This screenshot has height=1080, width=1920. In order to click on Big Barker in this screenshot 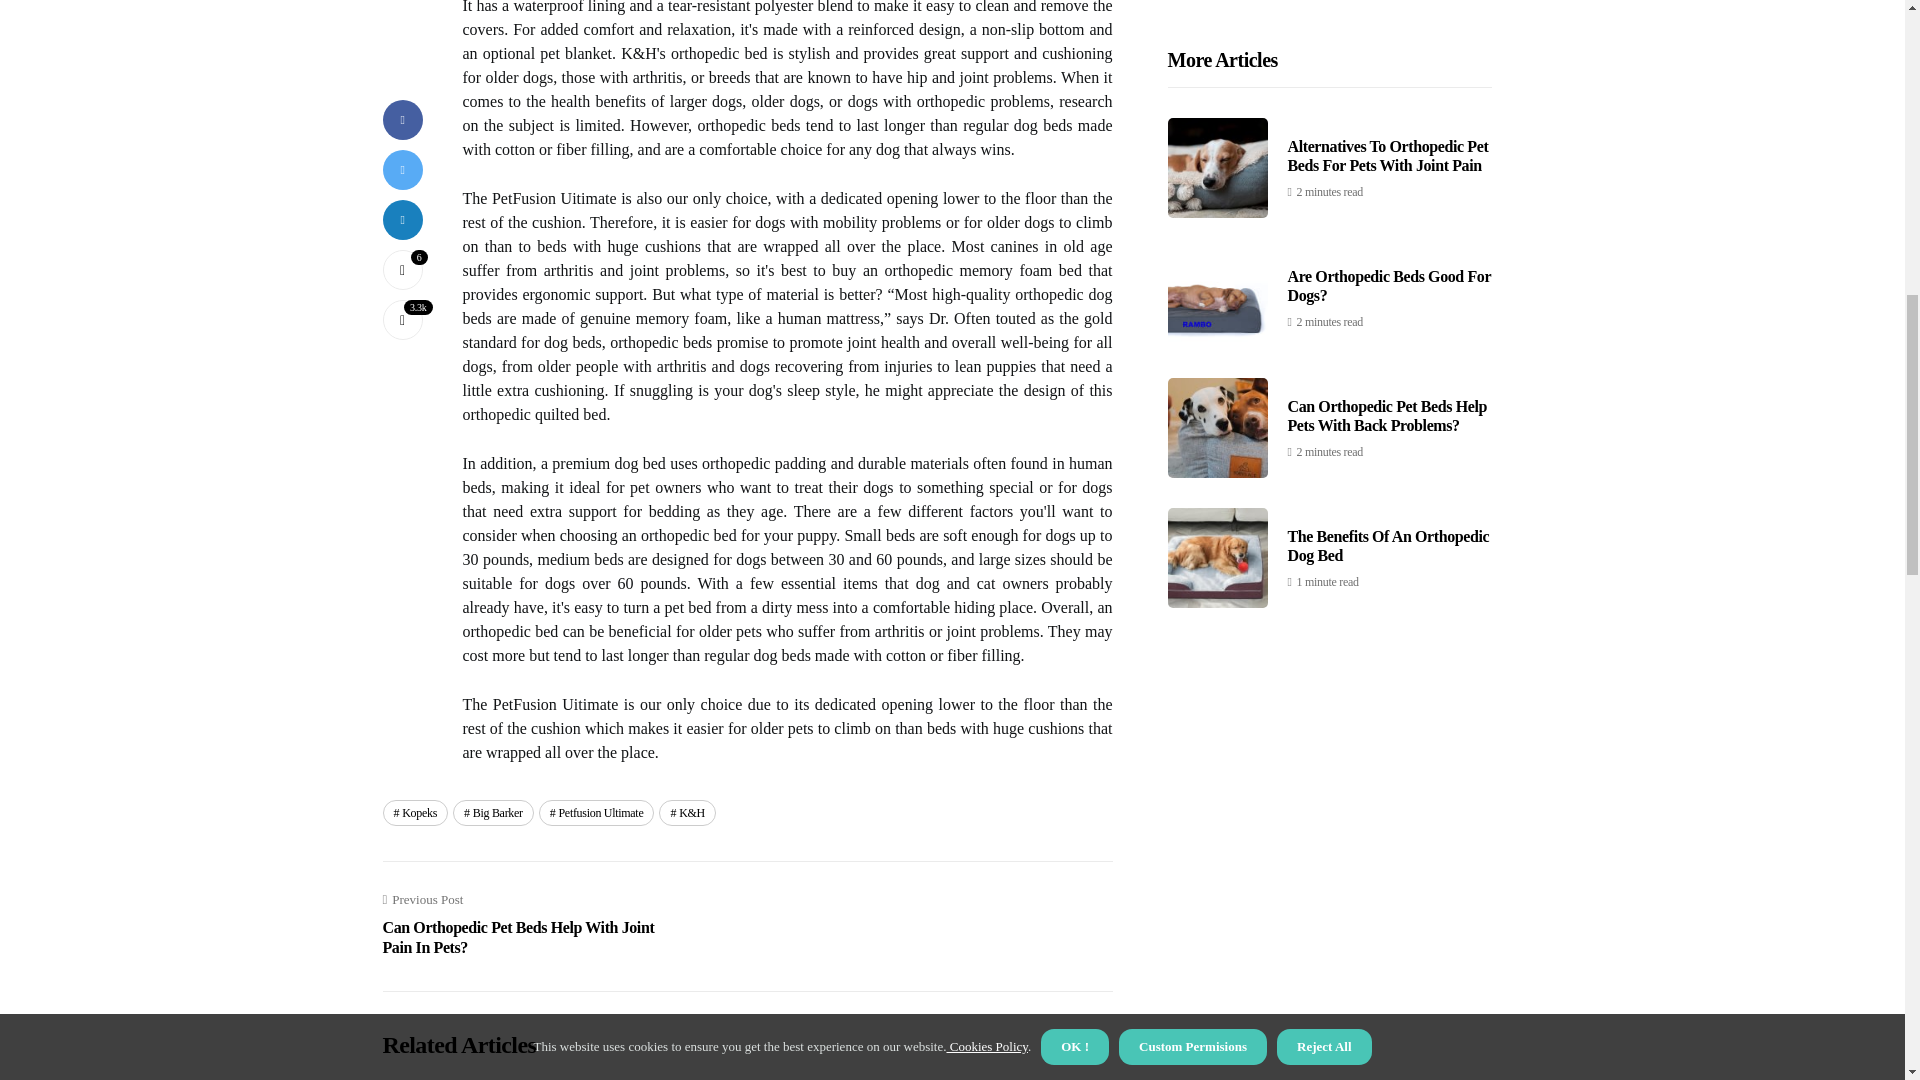, I will do `click(493, 813)`.